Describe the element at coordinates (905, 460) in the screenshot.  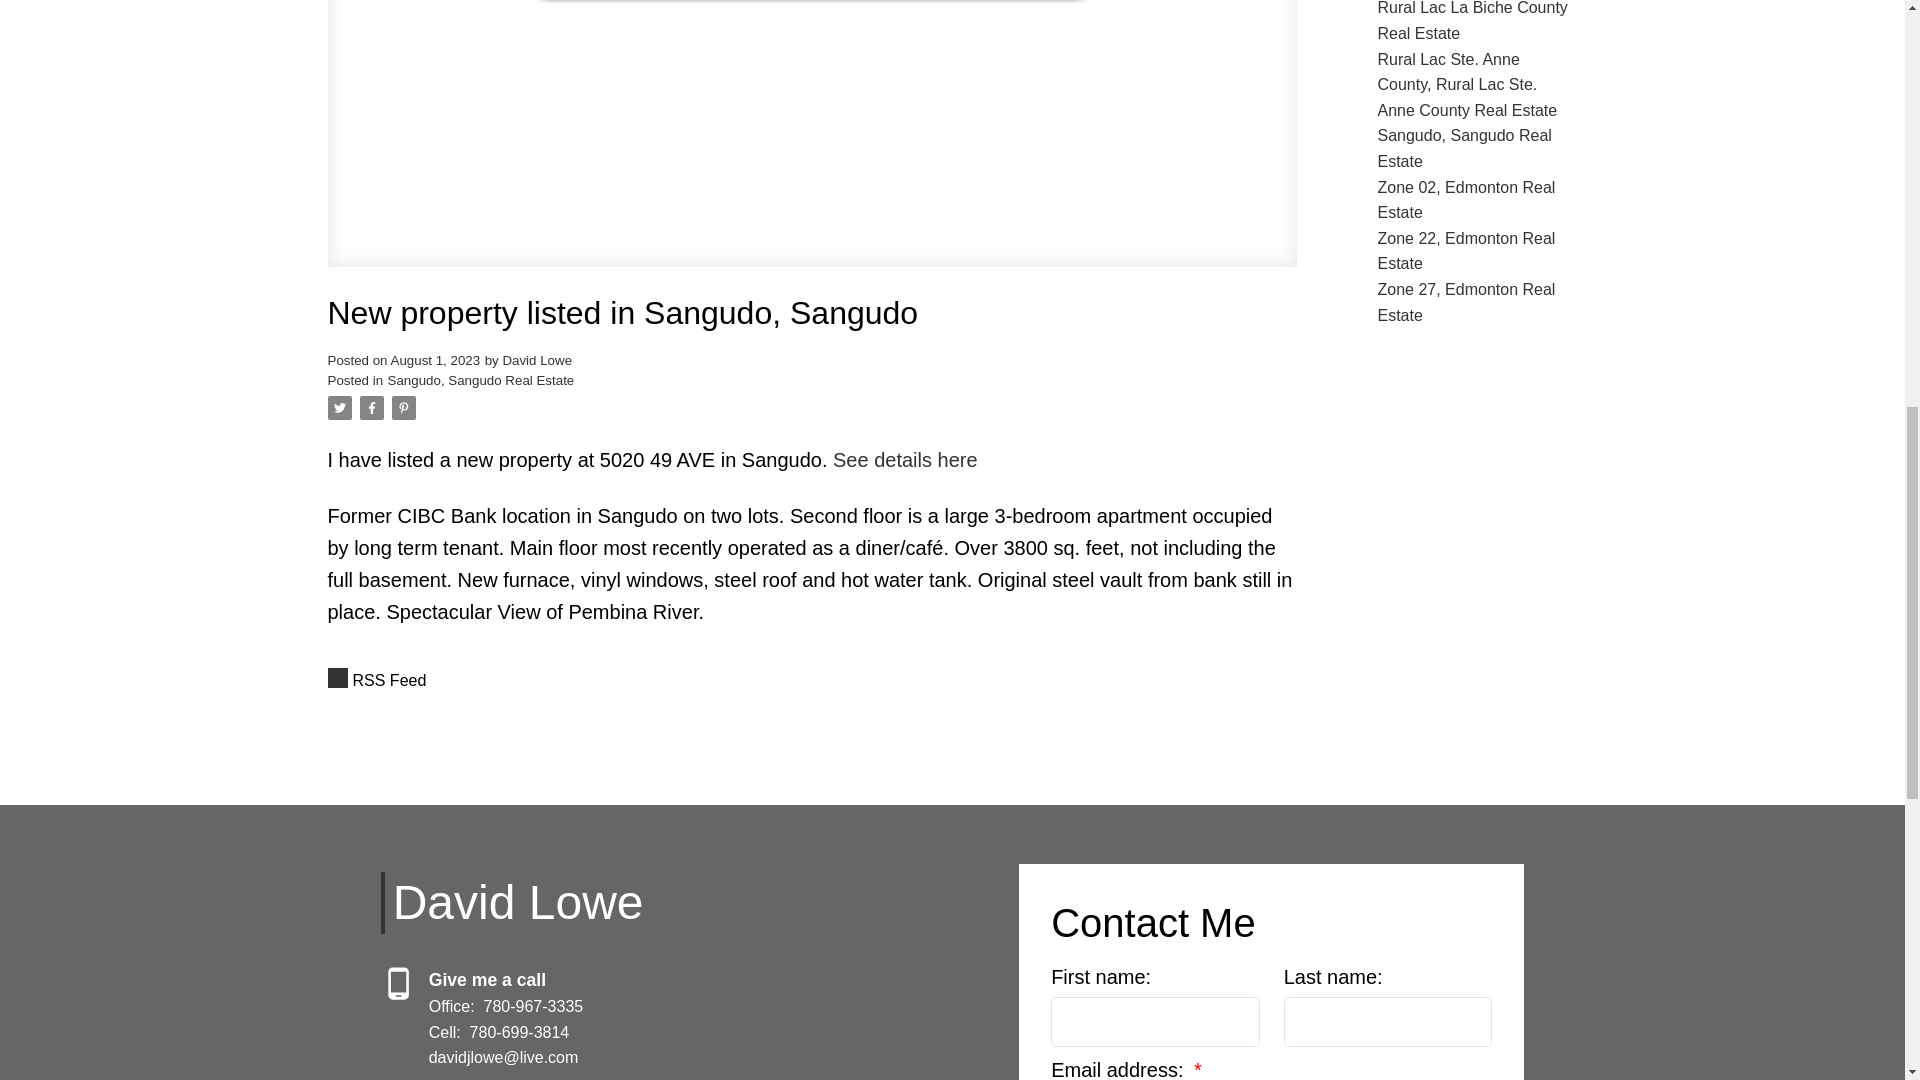
I see `See details here` at that location.